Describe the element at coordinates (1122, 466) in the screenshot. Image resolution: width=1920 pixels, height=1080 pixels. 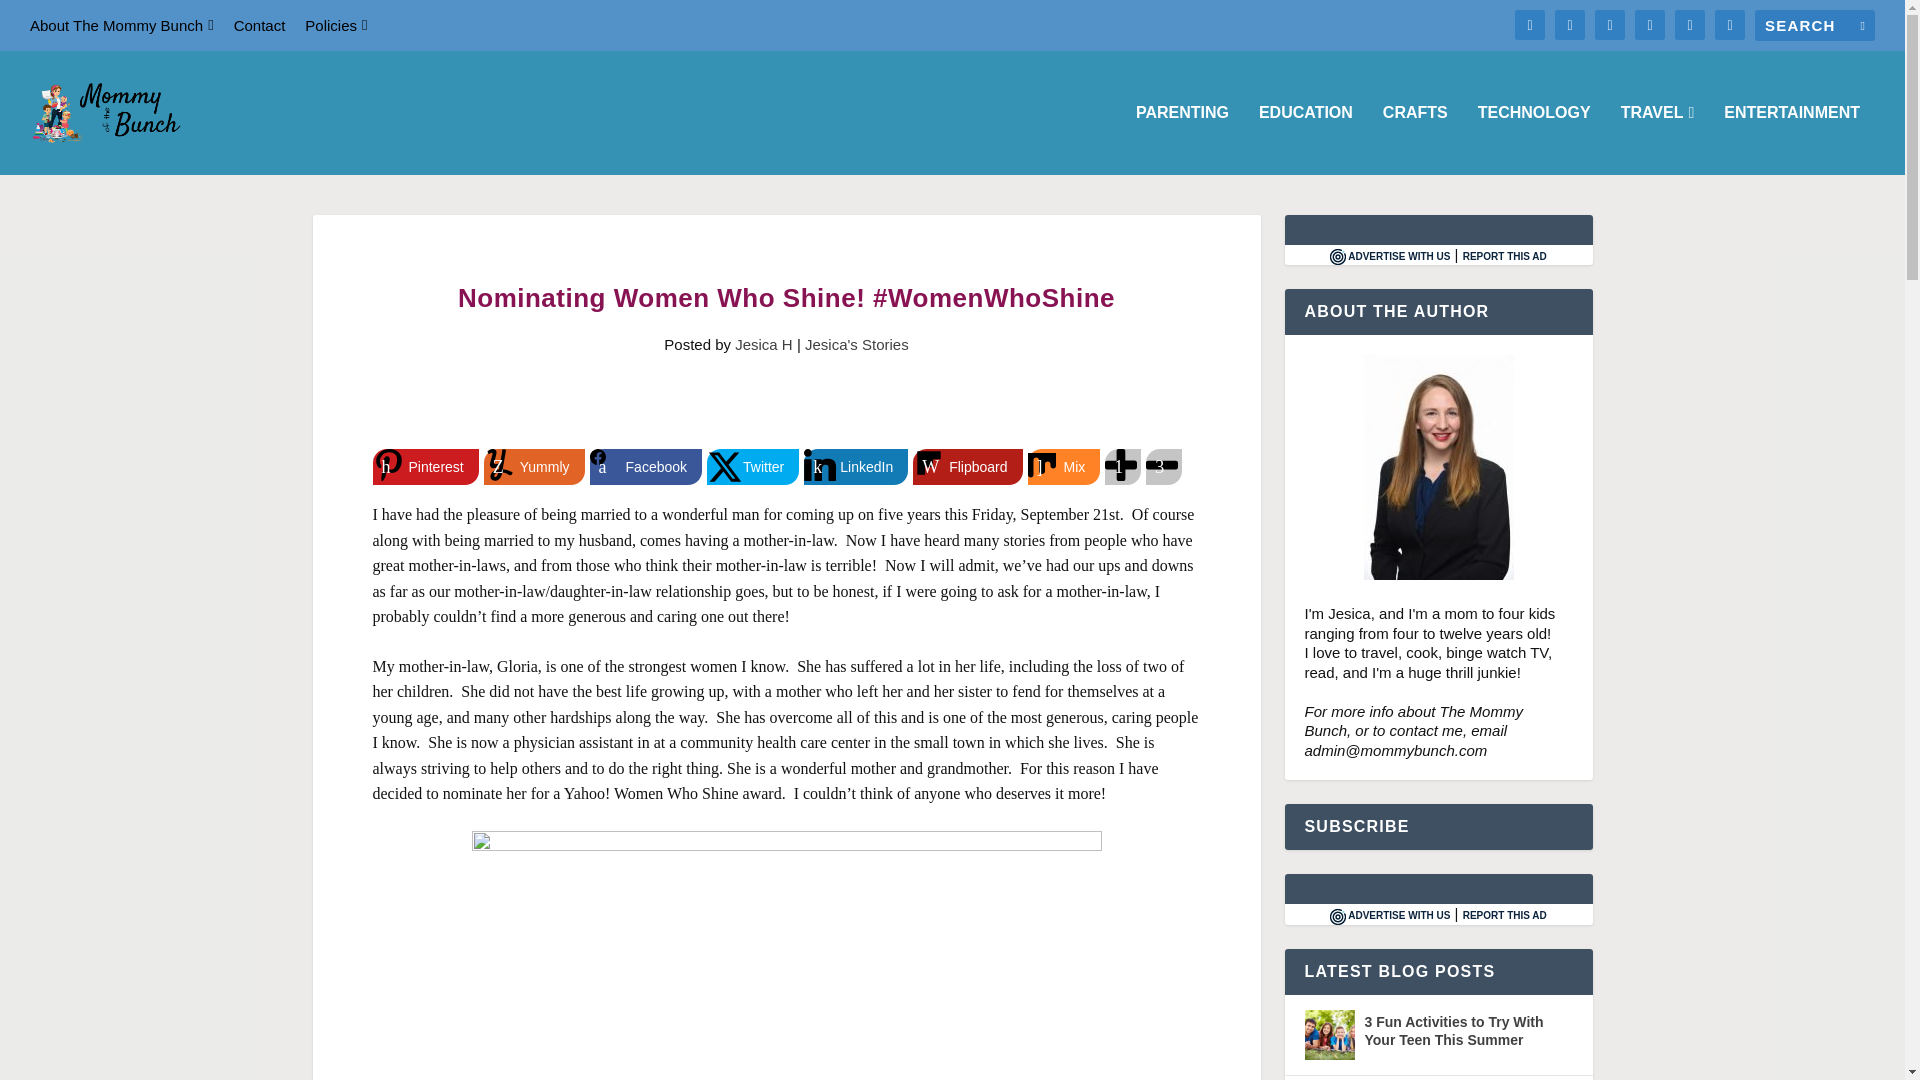
I see `Share on More Button` at that location.